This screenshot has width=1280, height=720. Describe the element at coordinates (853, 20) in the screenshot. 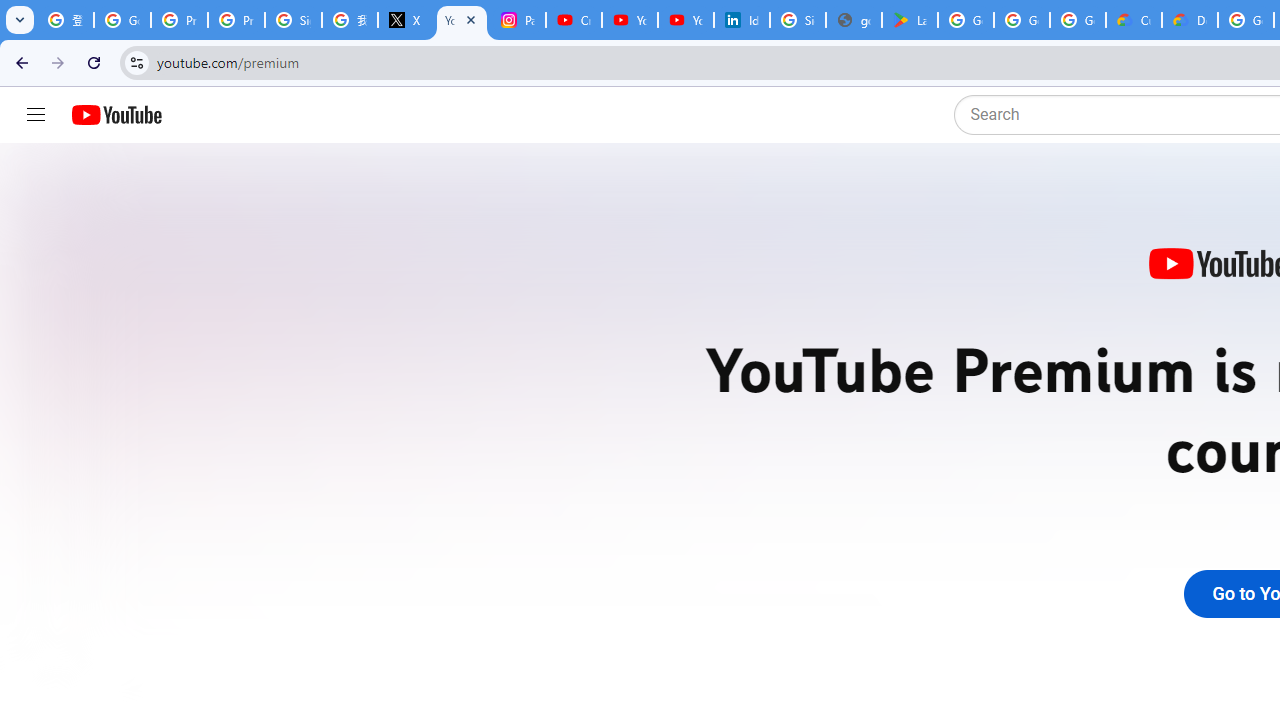

I see `google_privacy_policy_en.pdf` at that location.